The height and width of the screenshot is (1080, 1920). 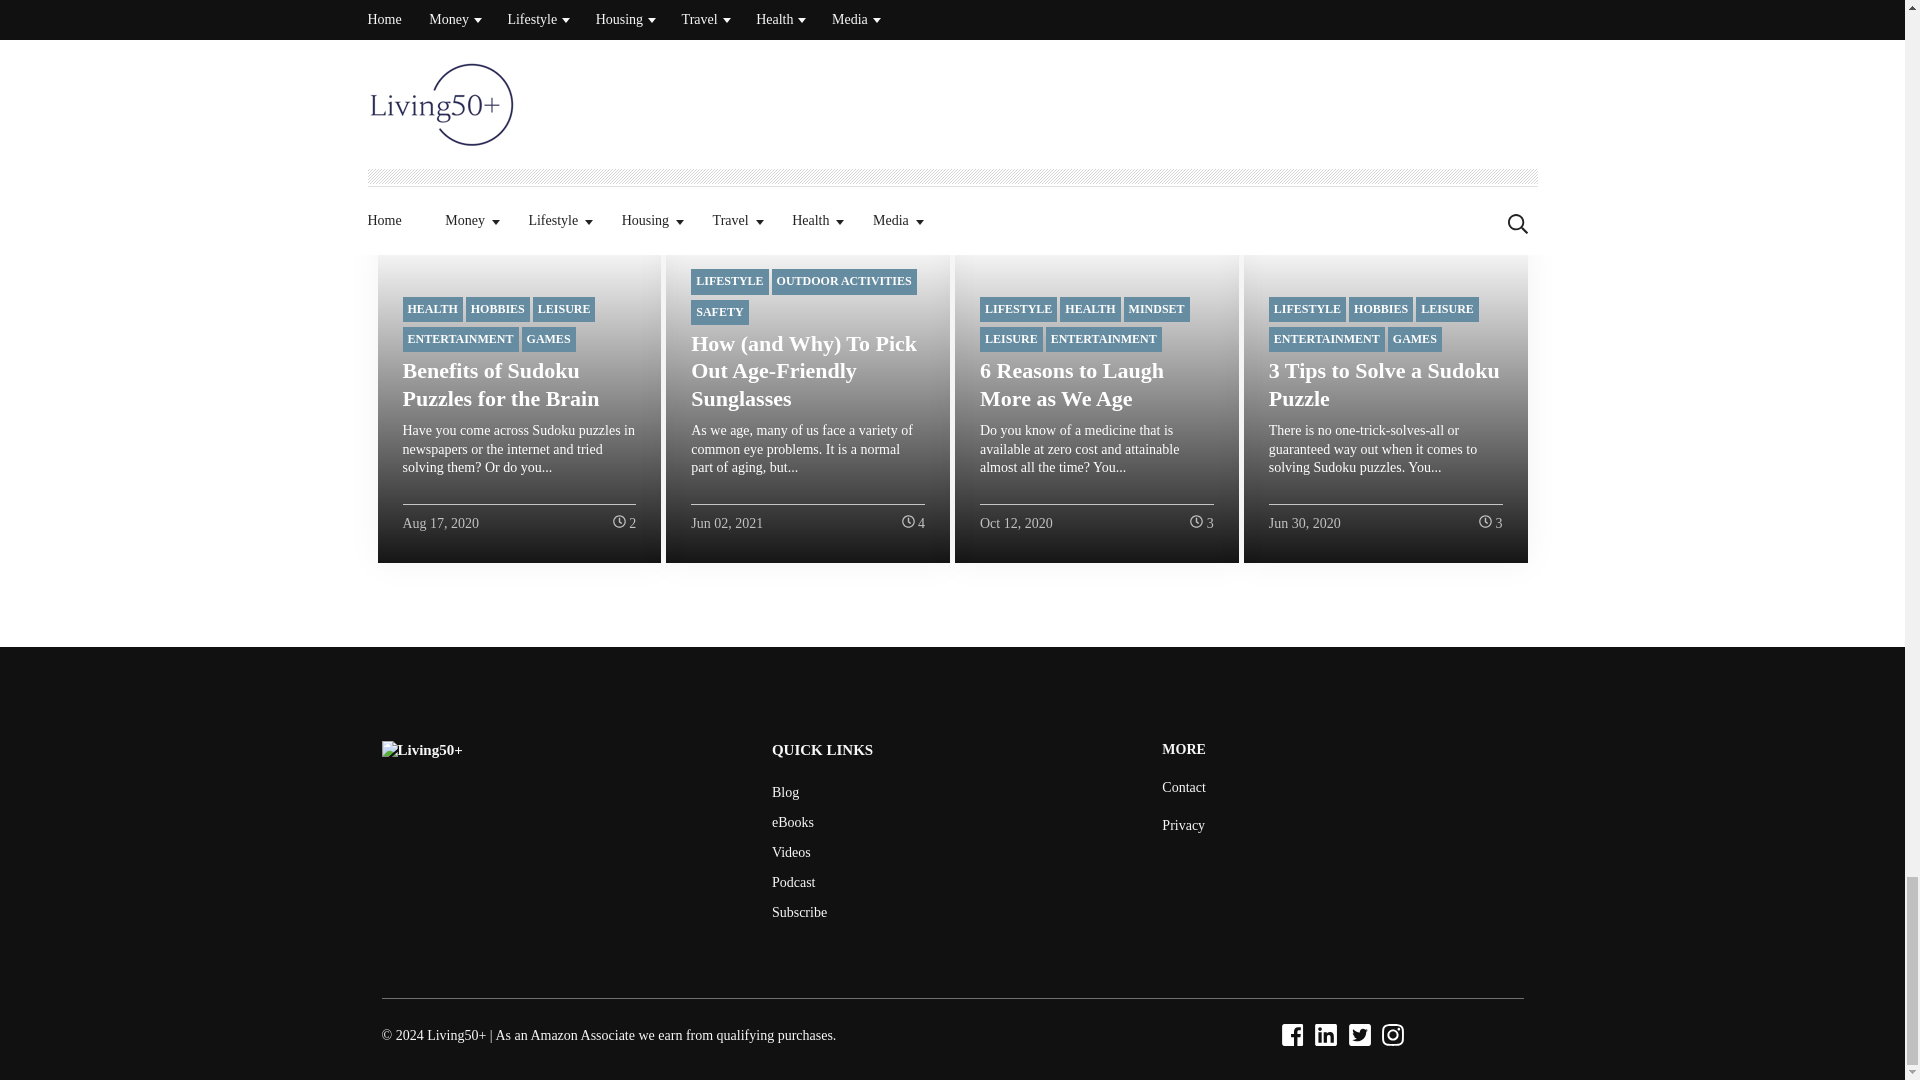 I want to click on Reading time, so click(x=1196, y=522).